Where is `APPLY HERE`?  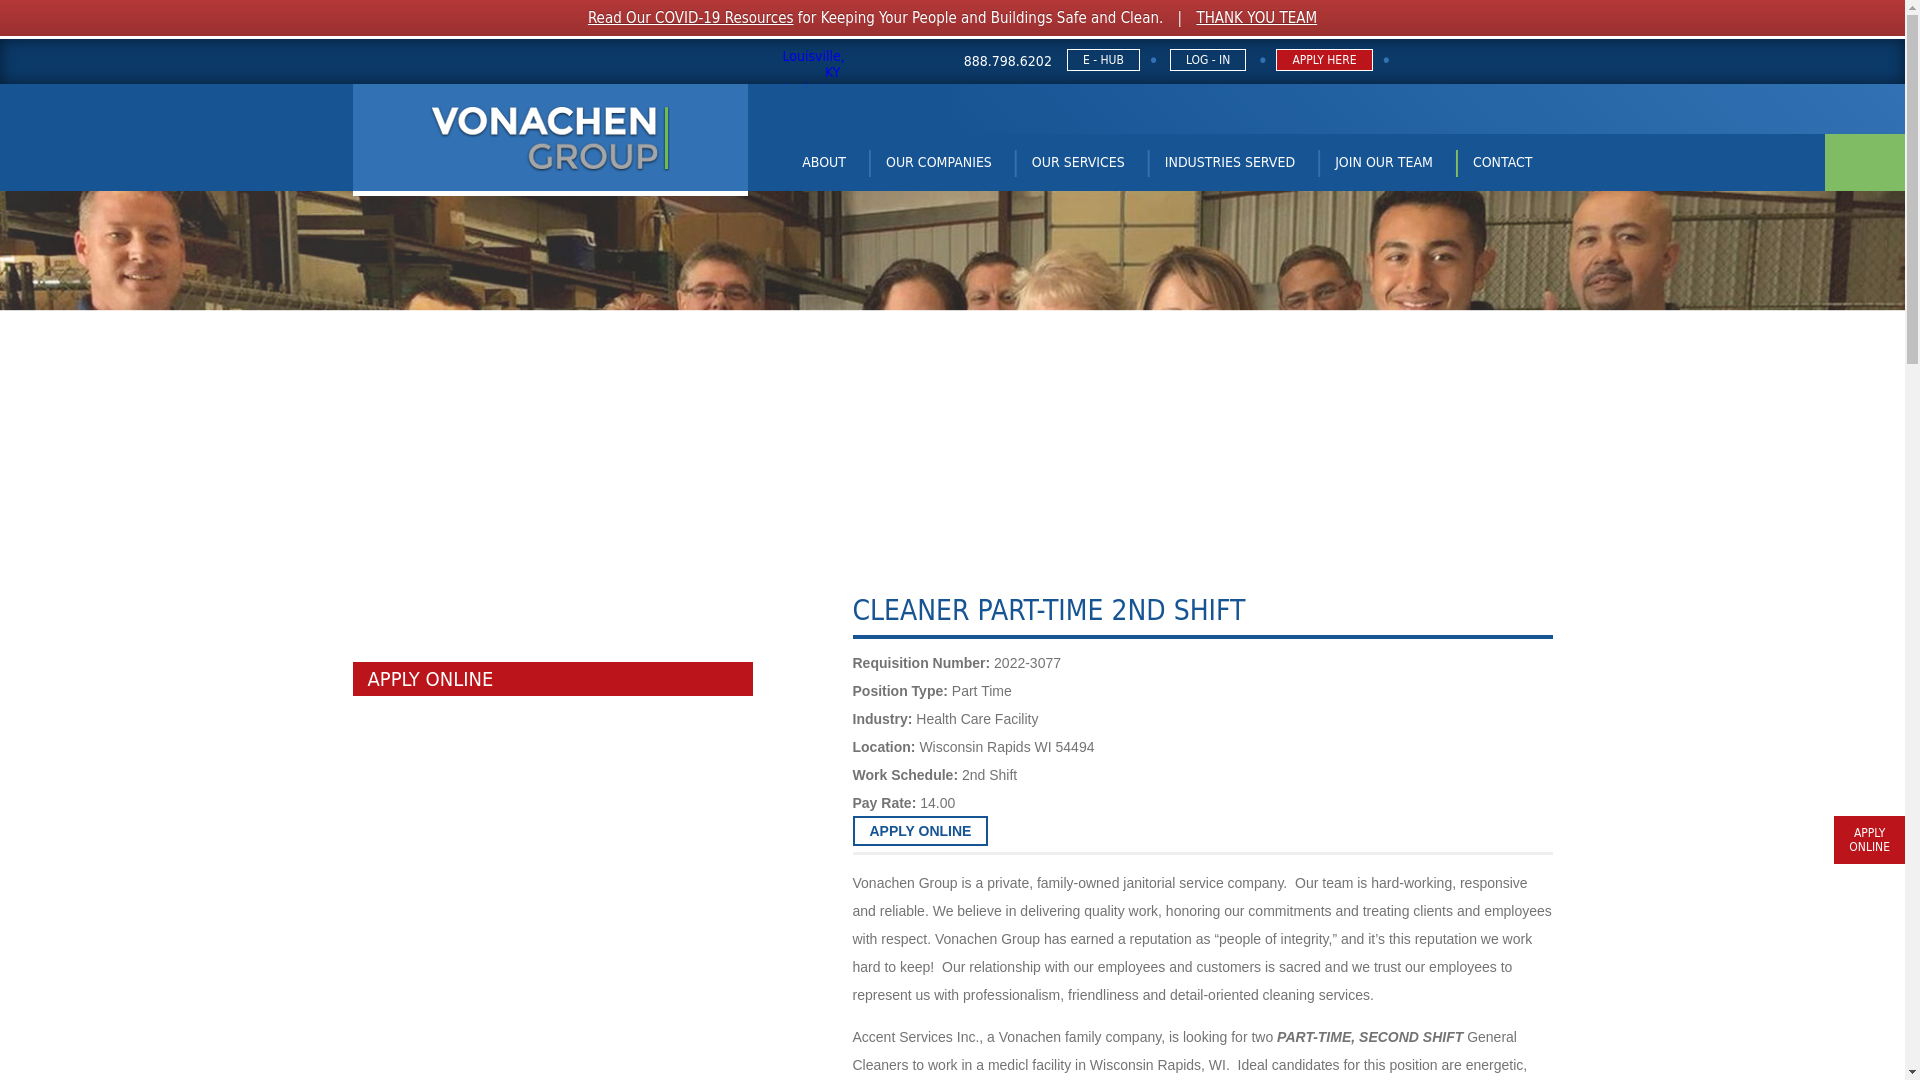 APPLY HERE is located at coordinates (1324, 60).